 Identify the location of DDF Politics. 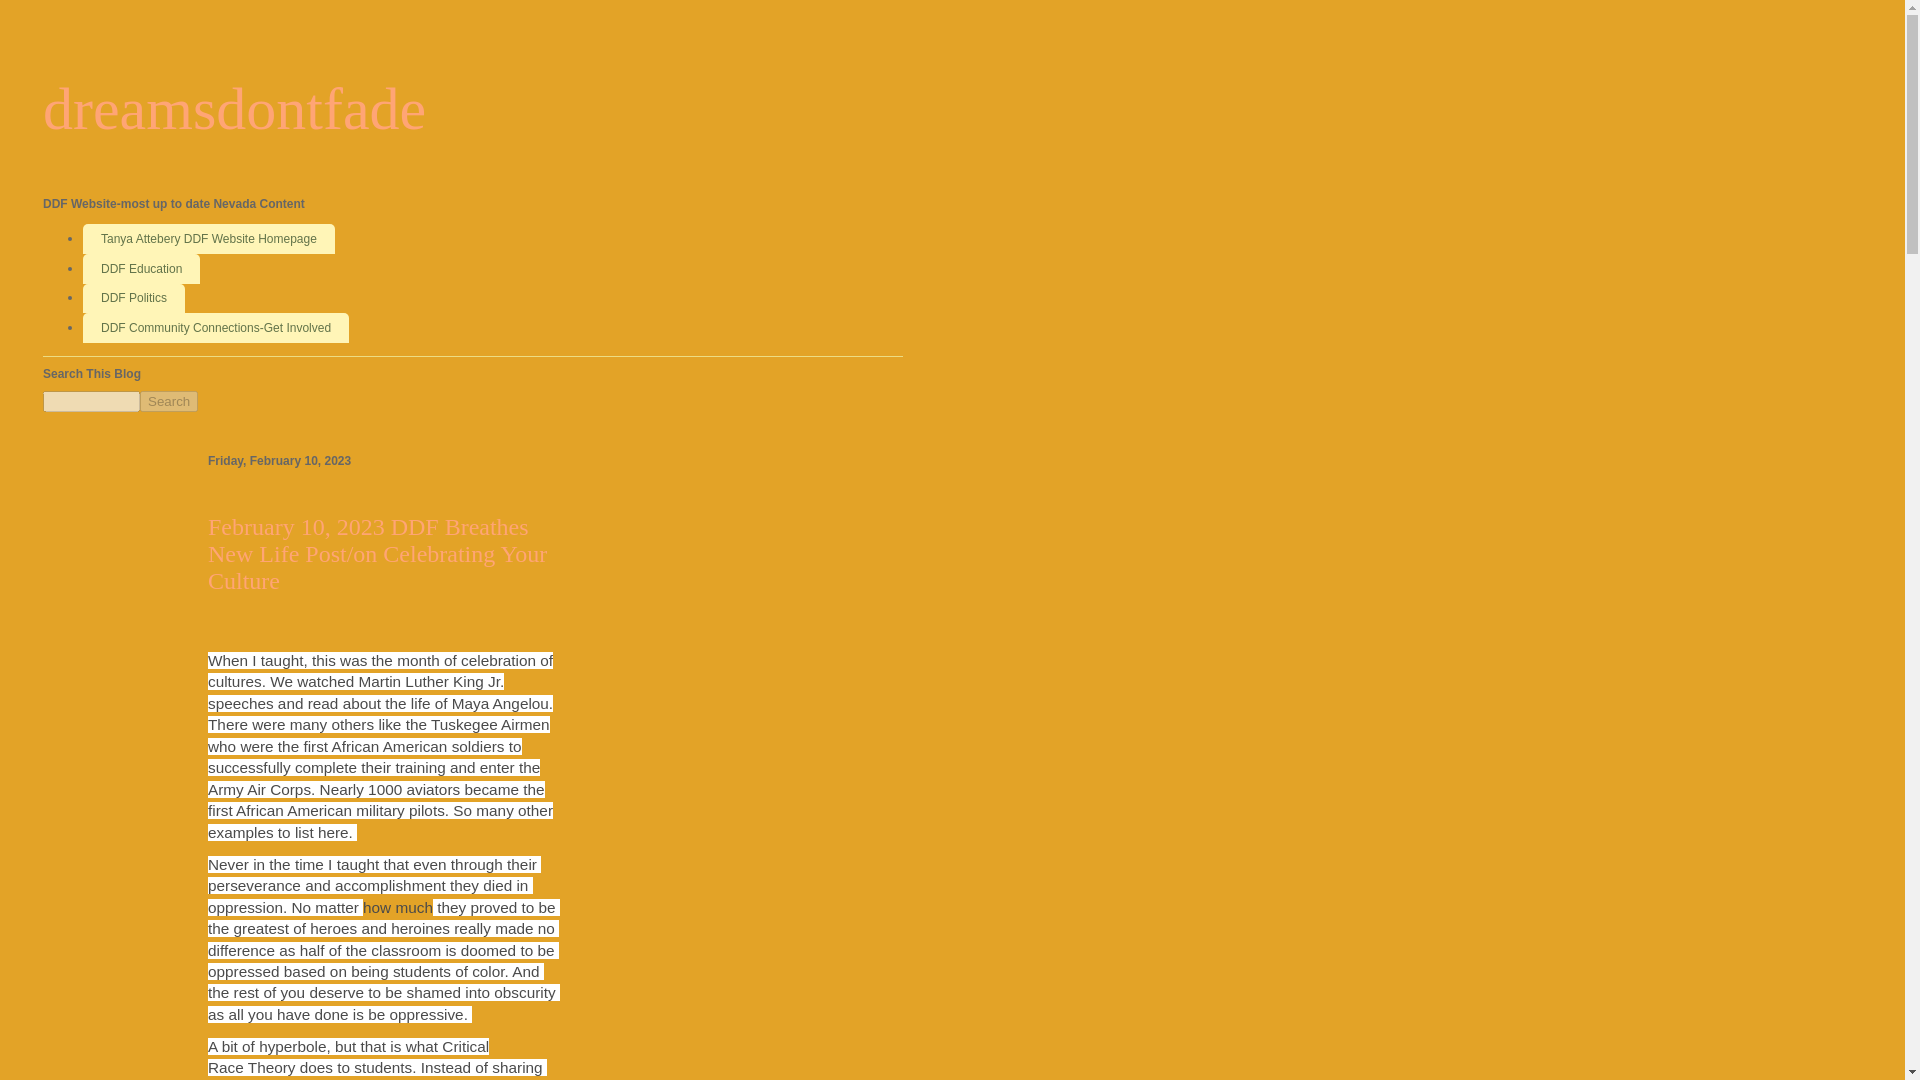
(133, 299).